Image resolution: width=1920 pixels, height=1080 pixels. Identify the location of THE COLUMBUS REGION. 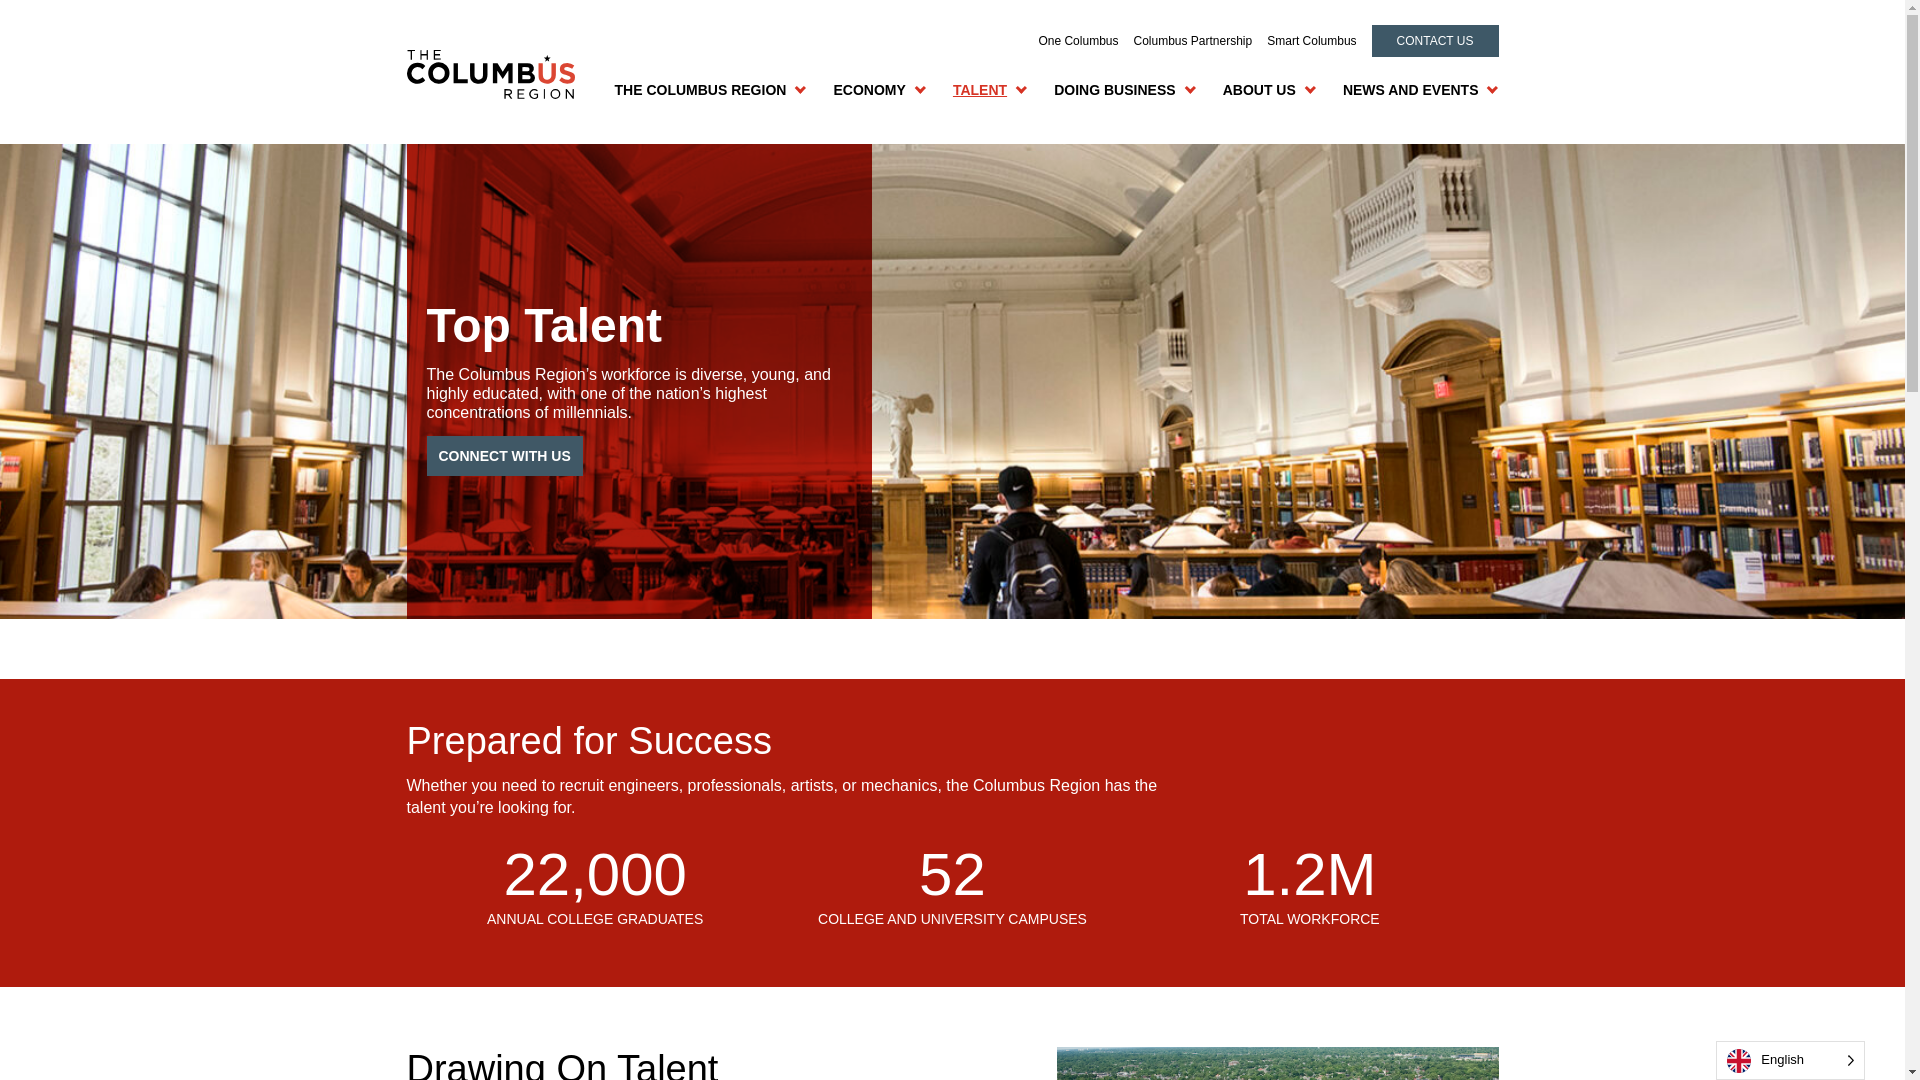
(700, 90).